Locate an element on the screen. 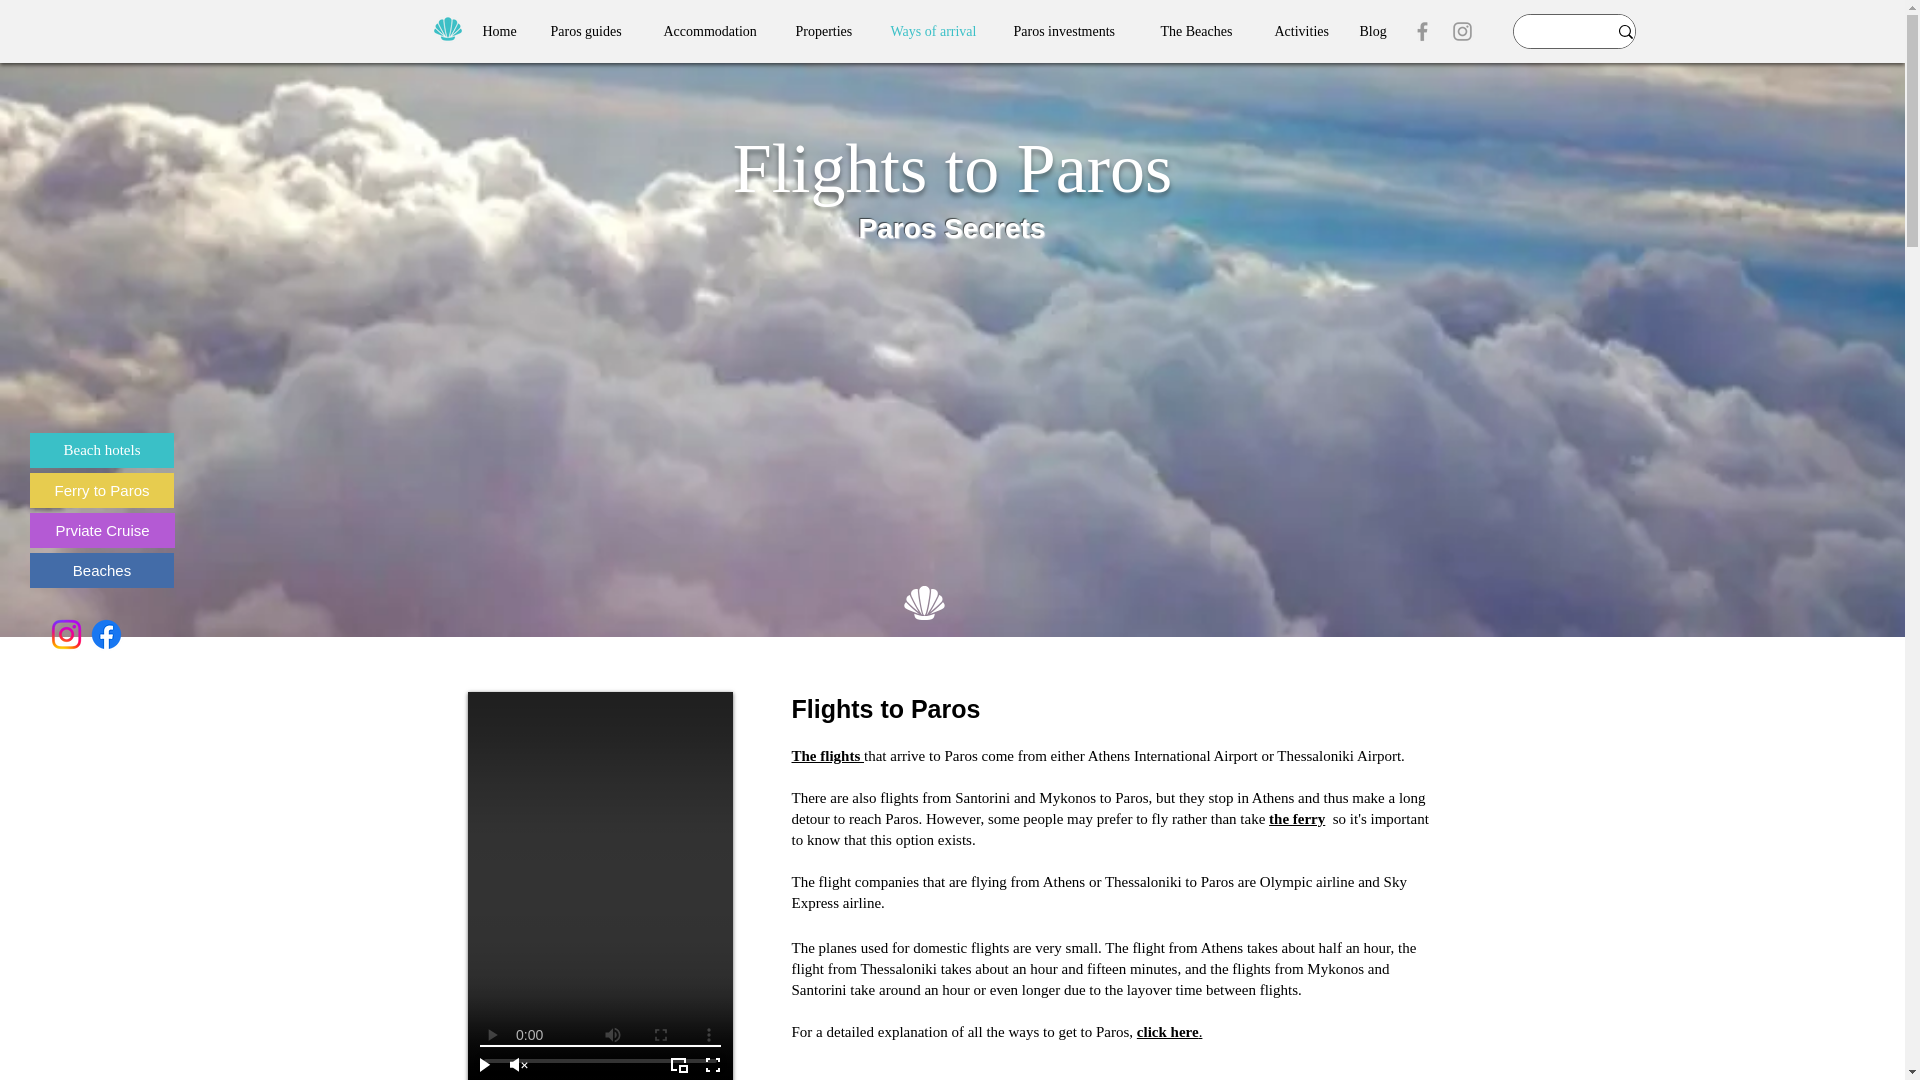 The image size is (1920, 1080). Paros investments is located at coordinates (1071, 31).